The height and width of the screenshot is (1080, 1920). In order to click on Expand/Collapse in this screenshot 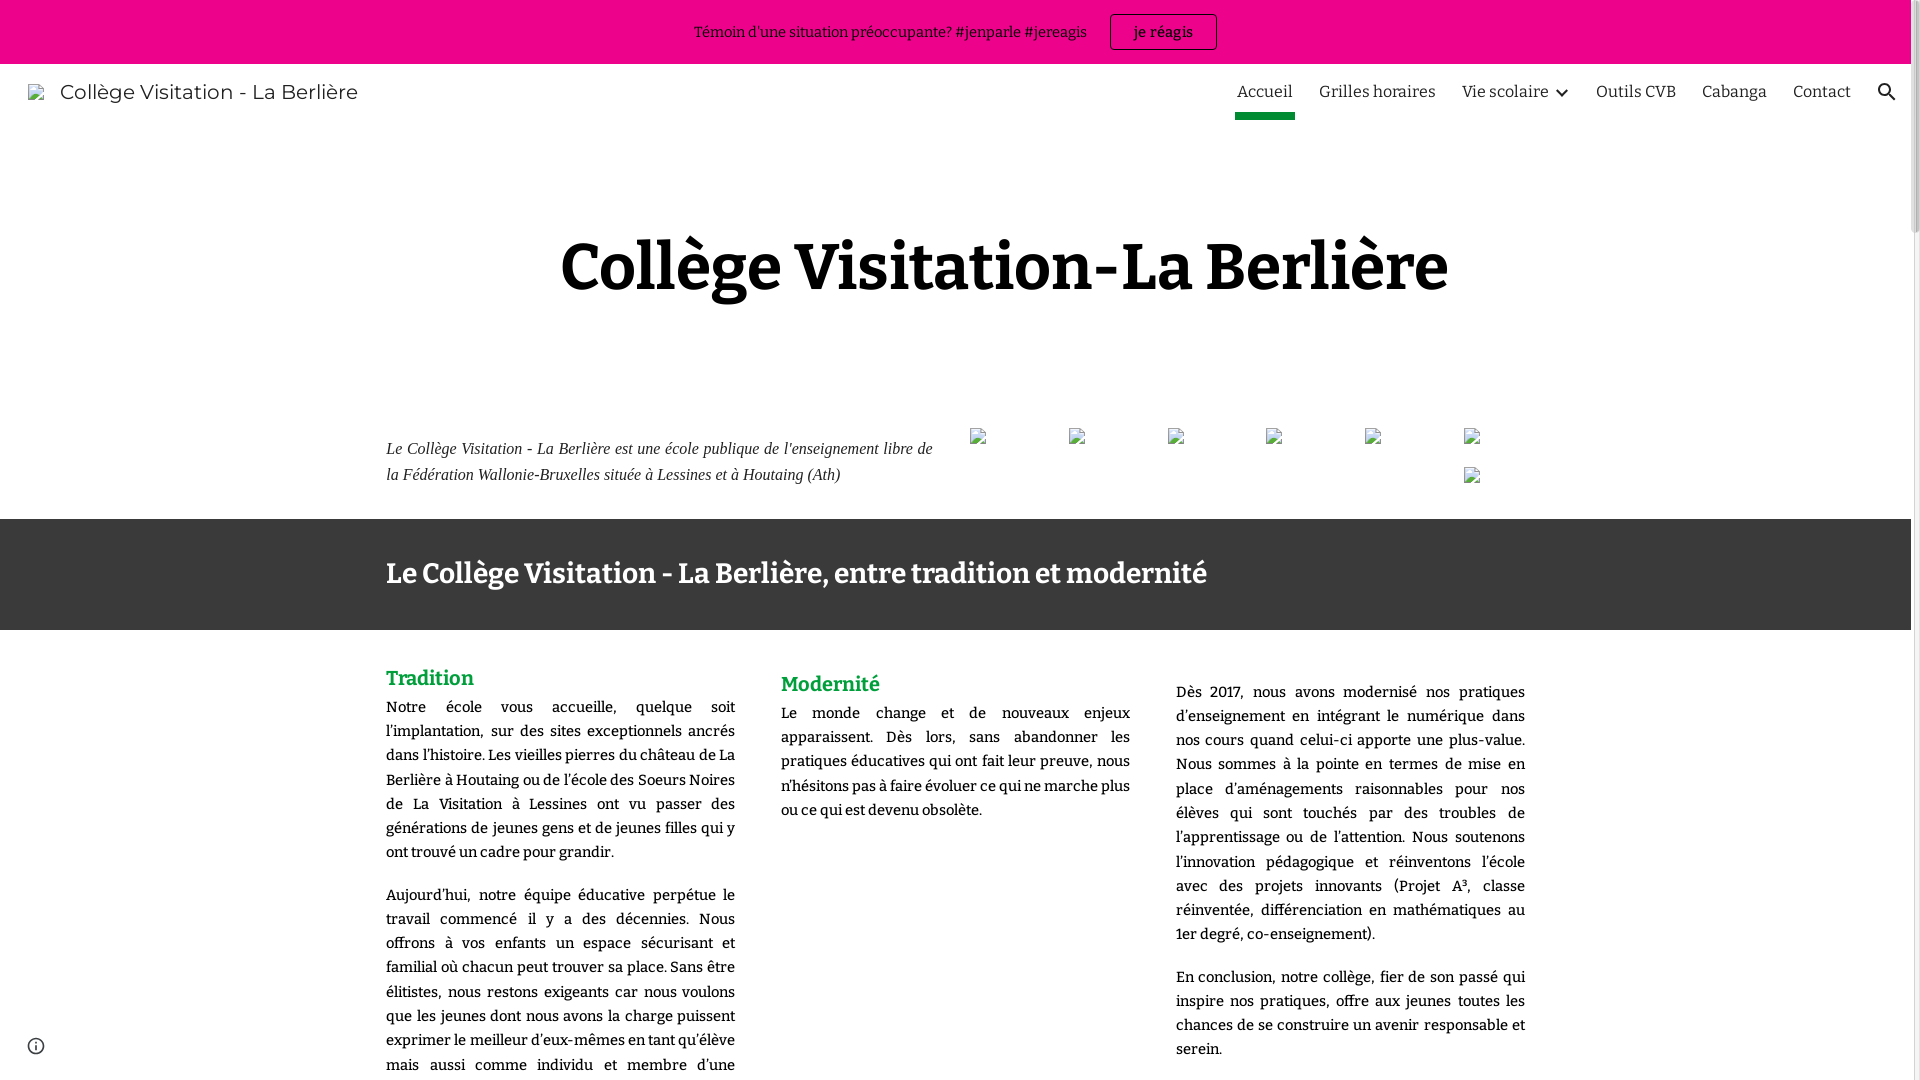, I will do `click(1561, 92)`.